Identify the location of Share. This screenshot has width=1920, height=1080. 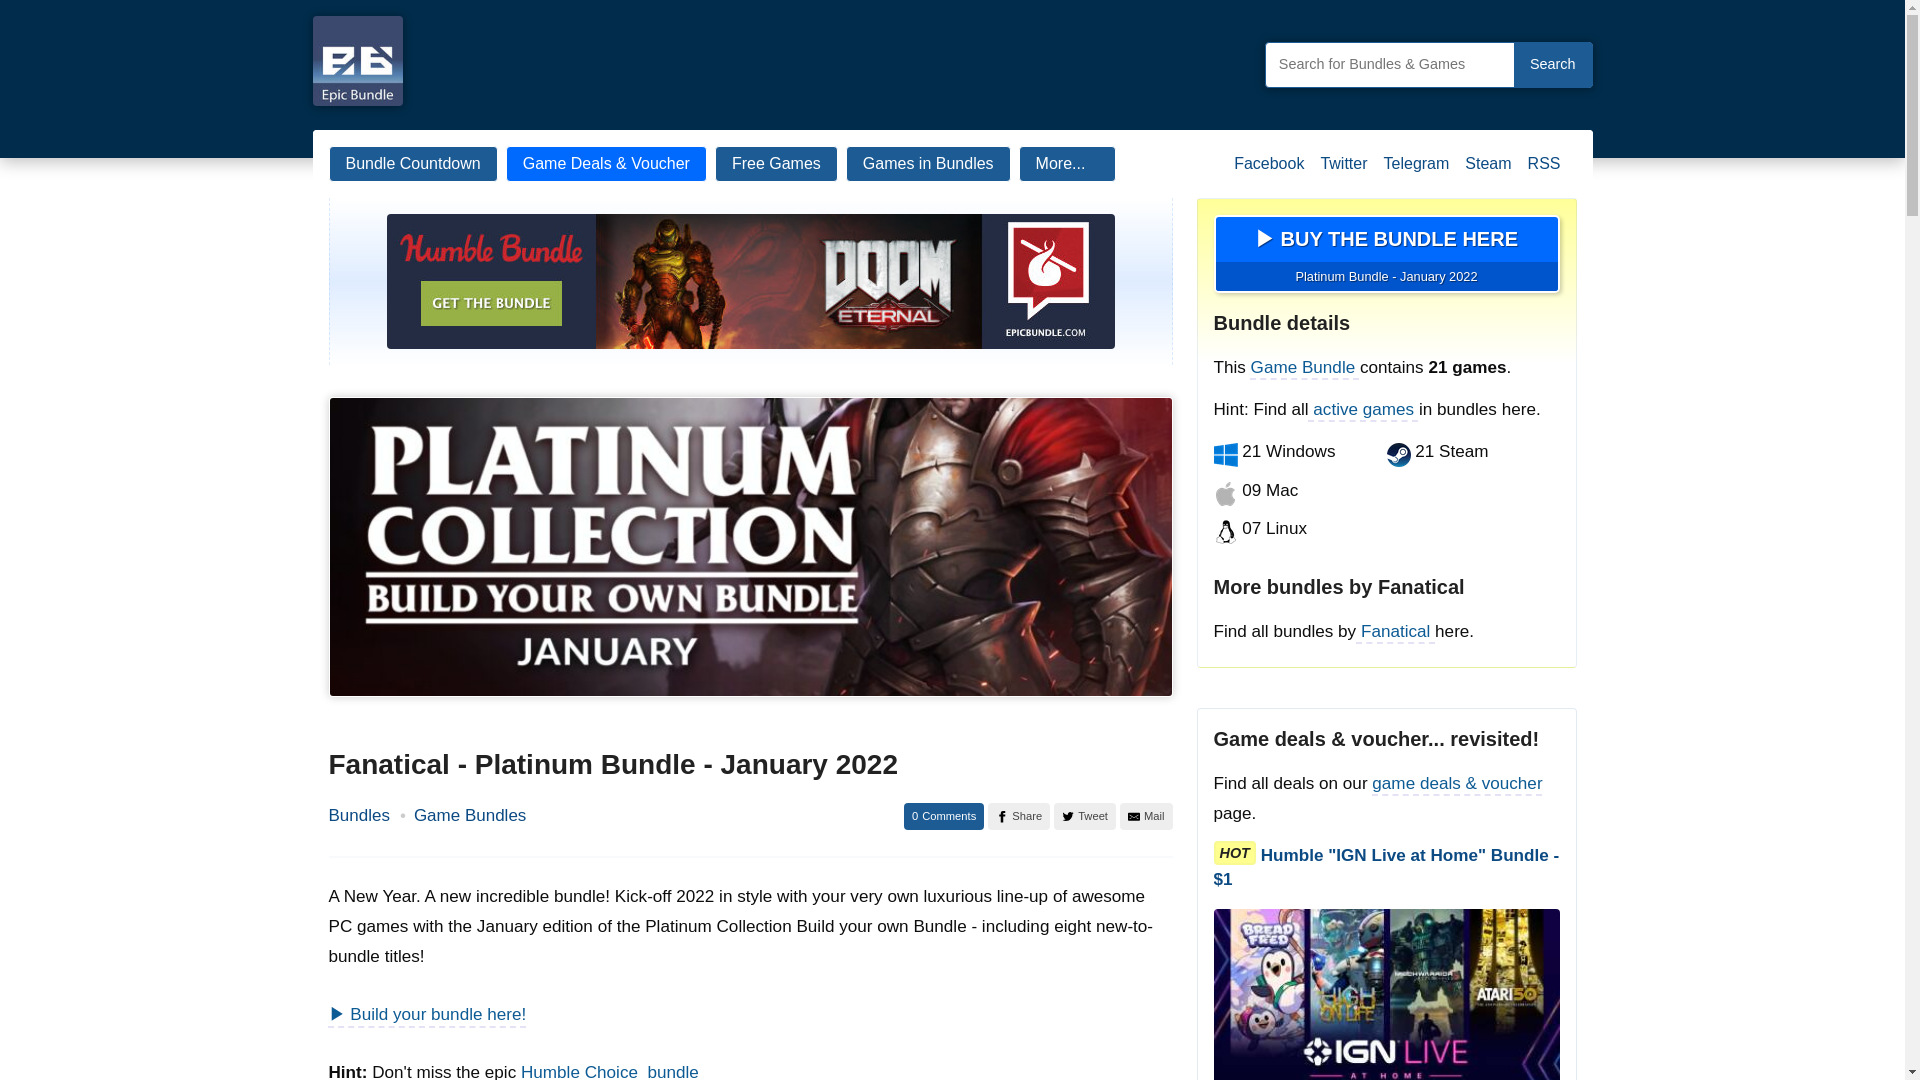
(1019, 816).